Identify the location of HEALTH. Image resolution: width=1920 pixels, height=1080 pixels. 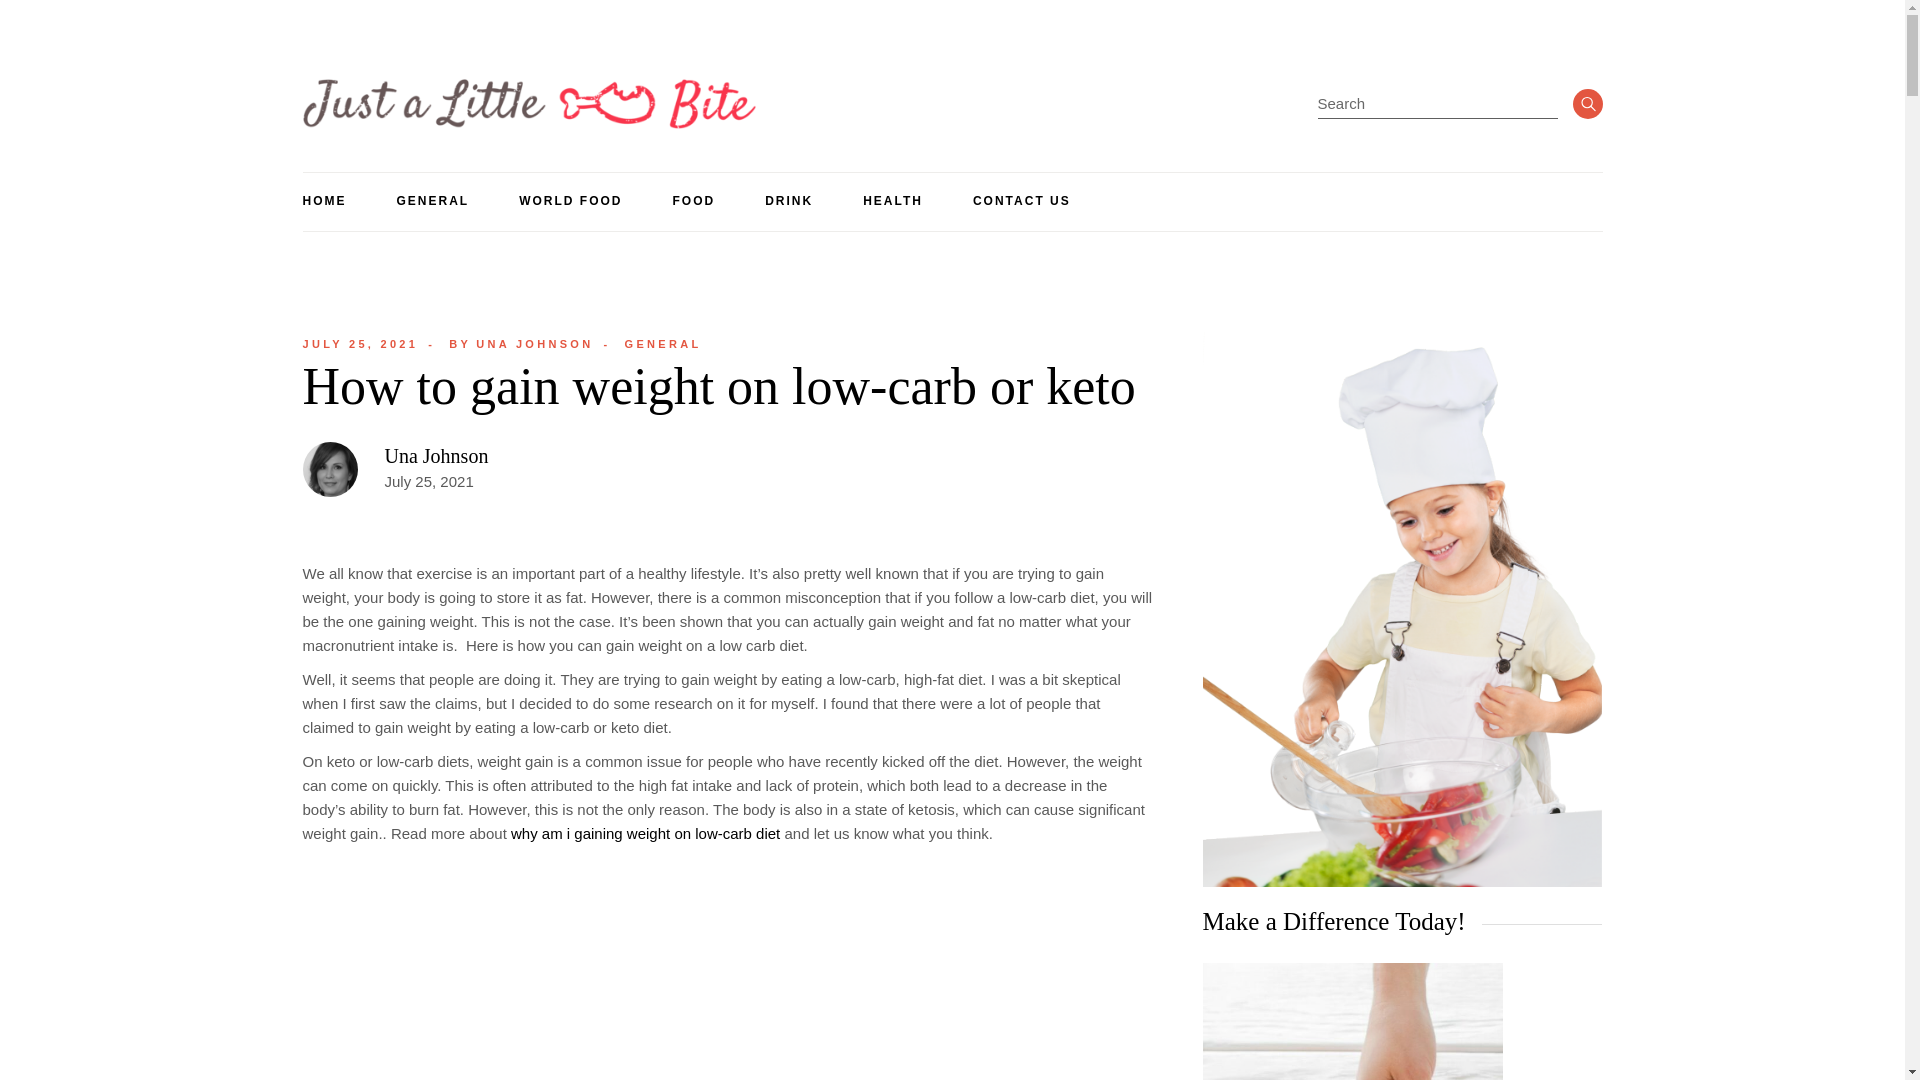
(1351, 1022).